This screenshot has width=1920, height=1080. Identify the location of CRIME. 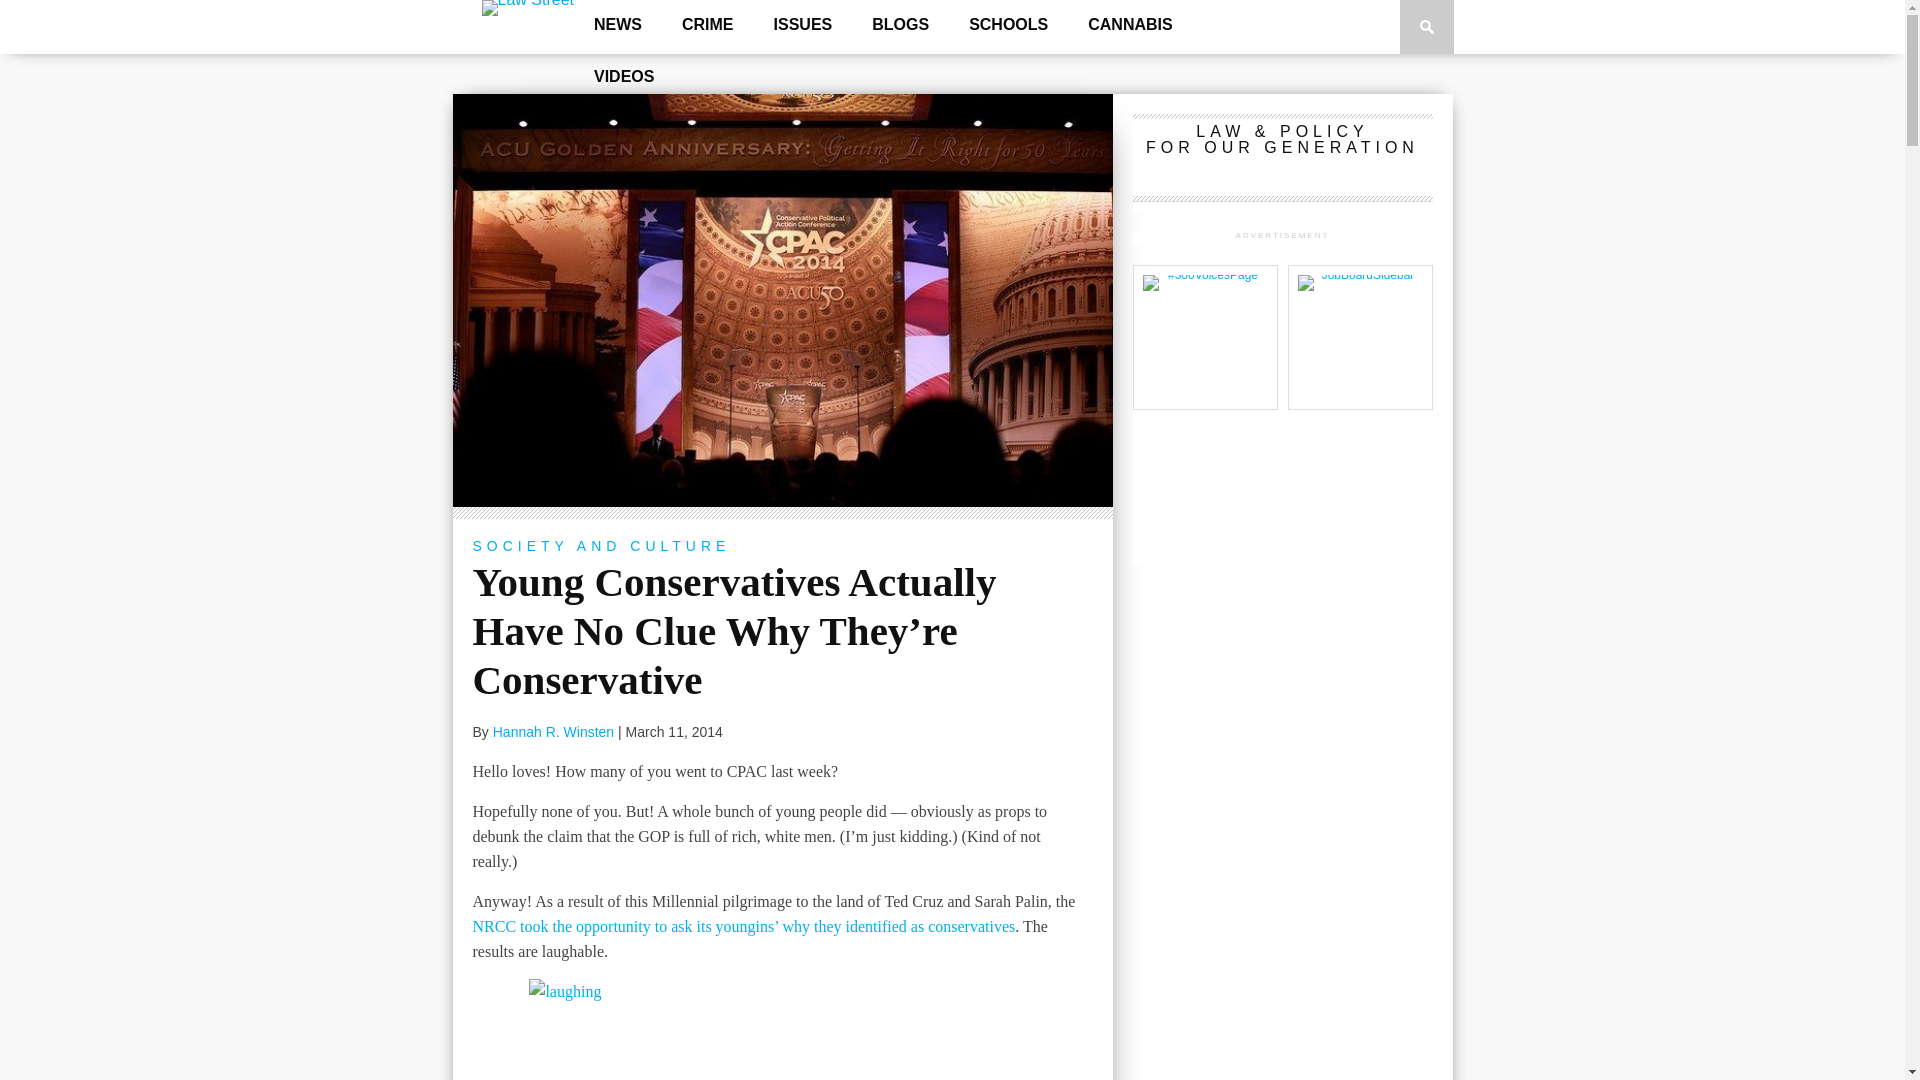
(708, 25).